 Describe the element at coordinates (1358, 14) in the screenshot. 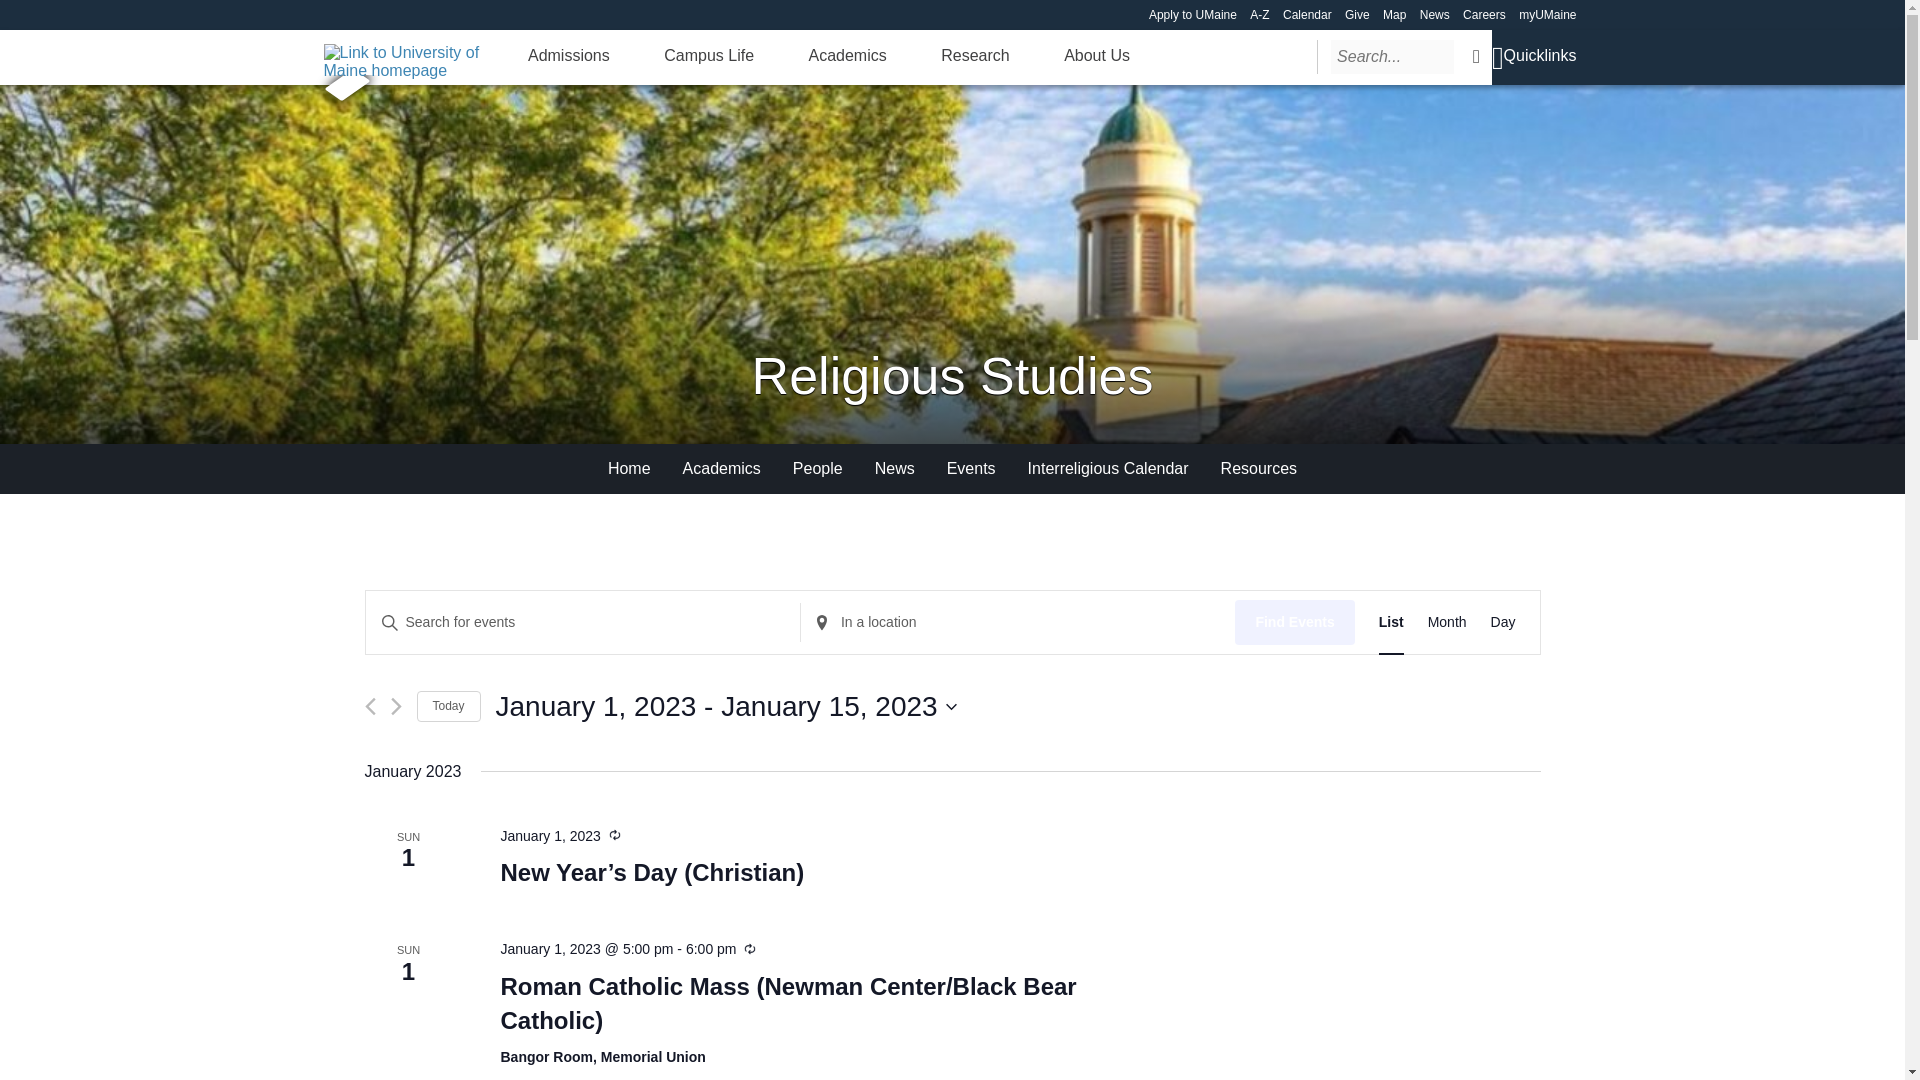

I see `Give` at that location.